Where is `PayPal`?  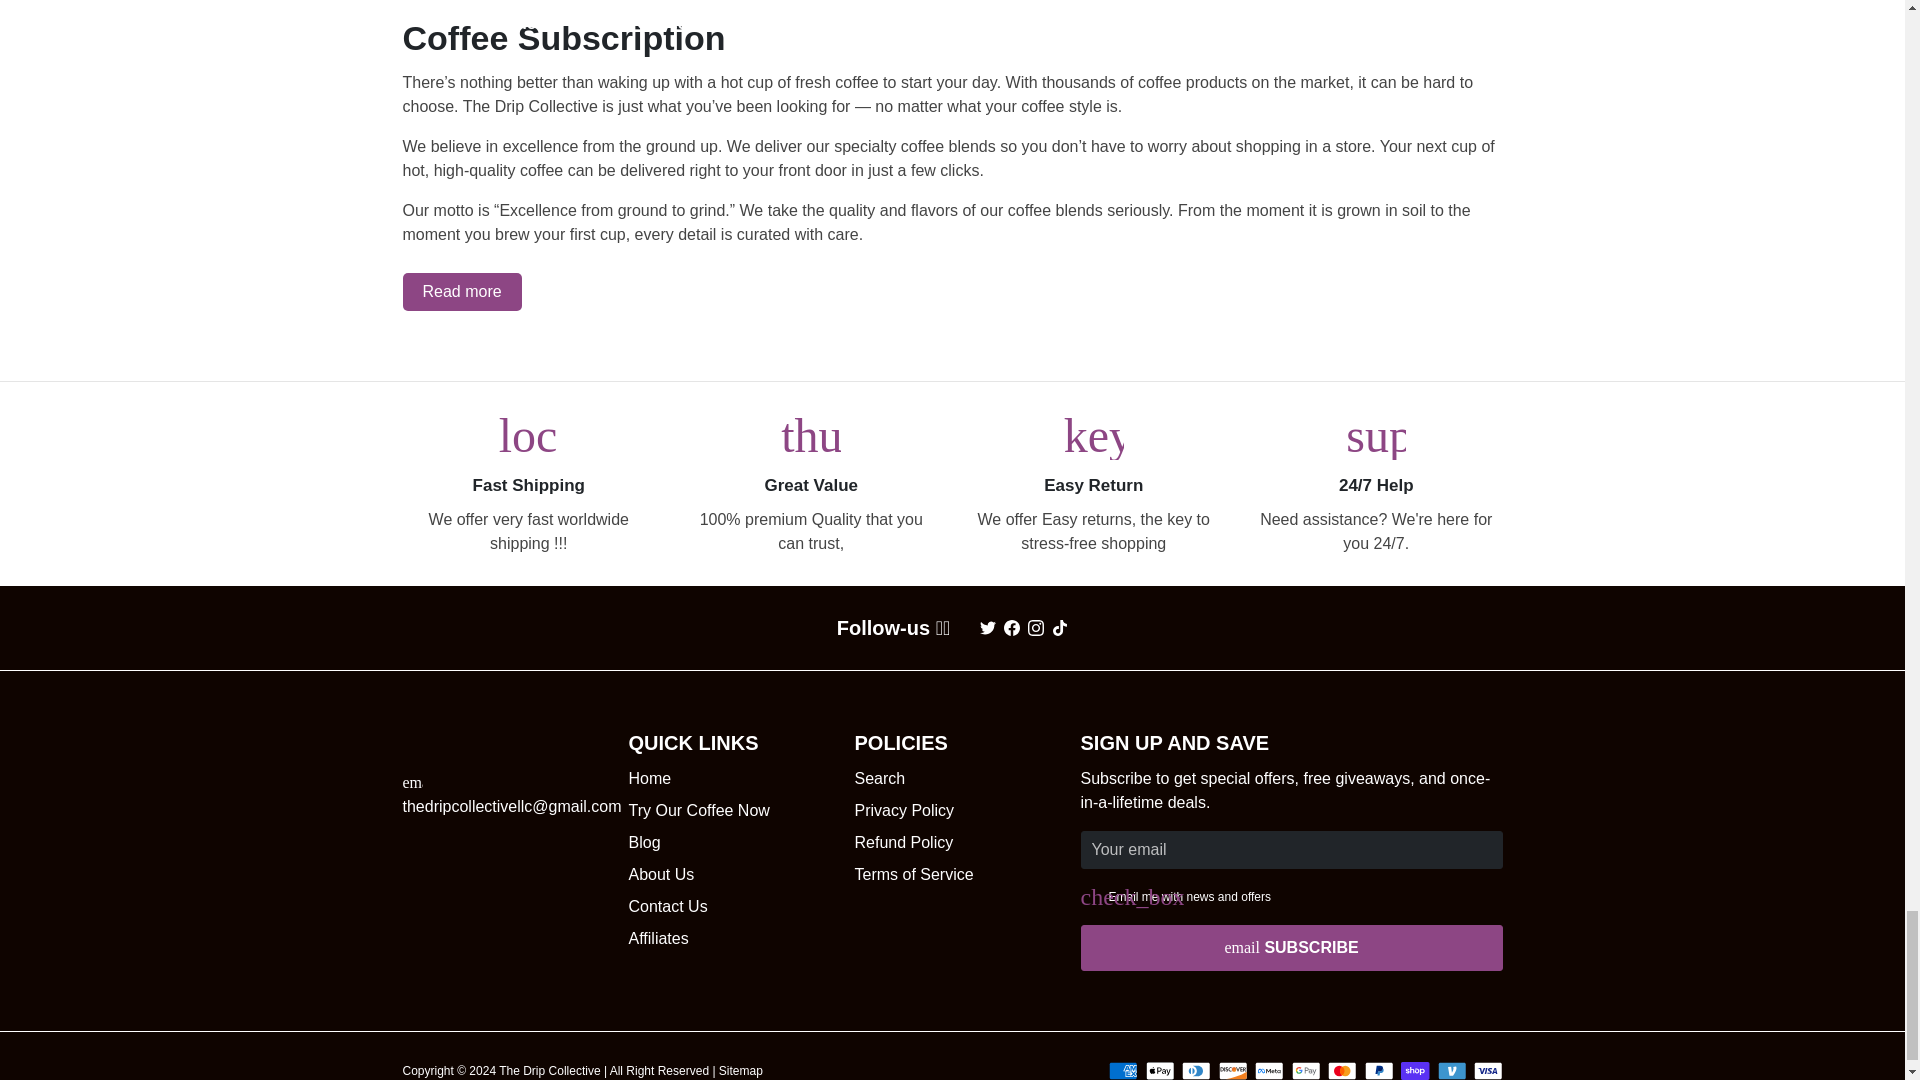
PayPal is located at coordinates (1378, 1070).